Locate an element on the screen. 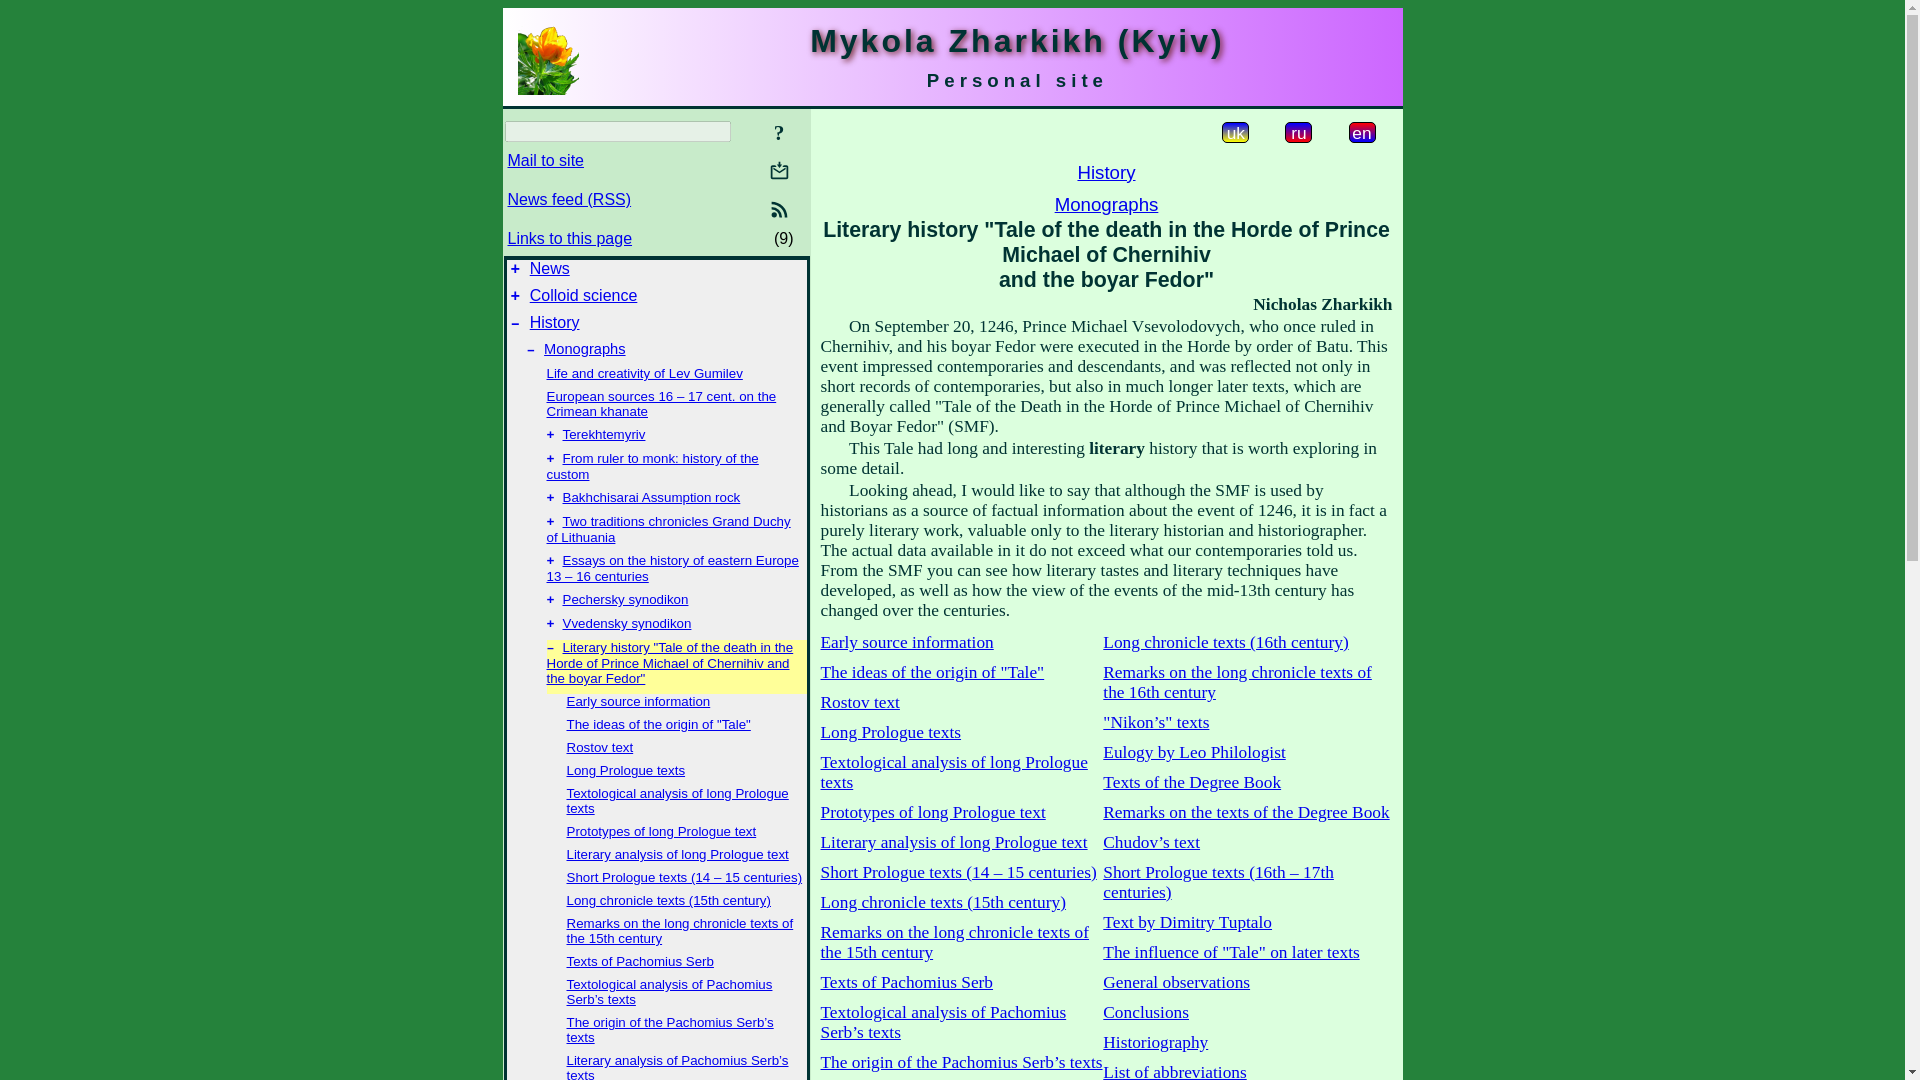 This screenshot has height=1080, width=1920. Mail to site is located at coordinates (779, 170).